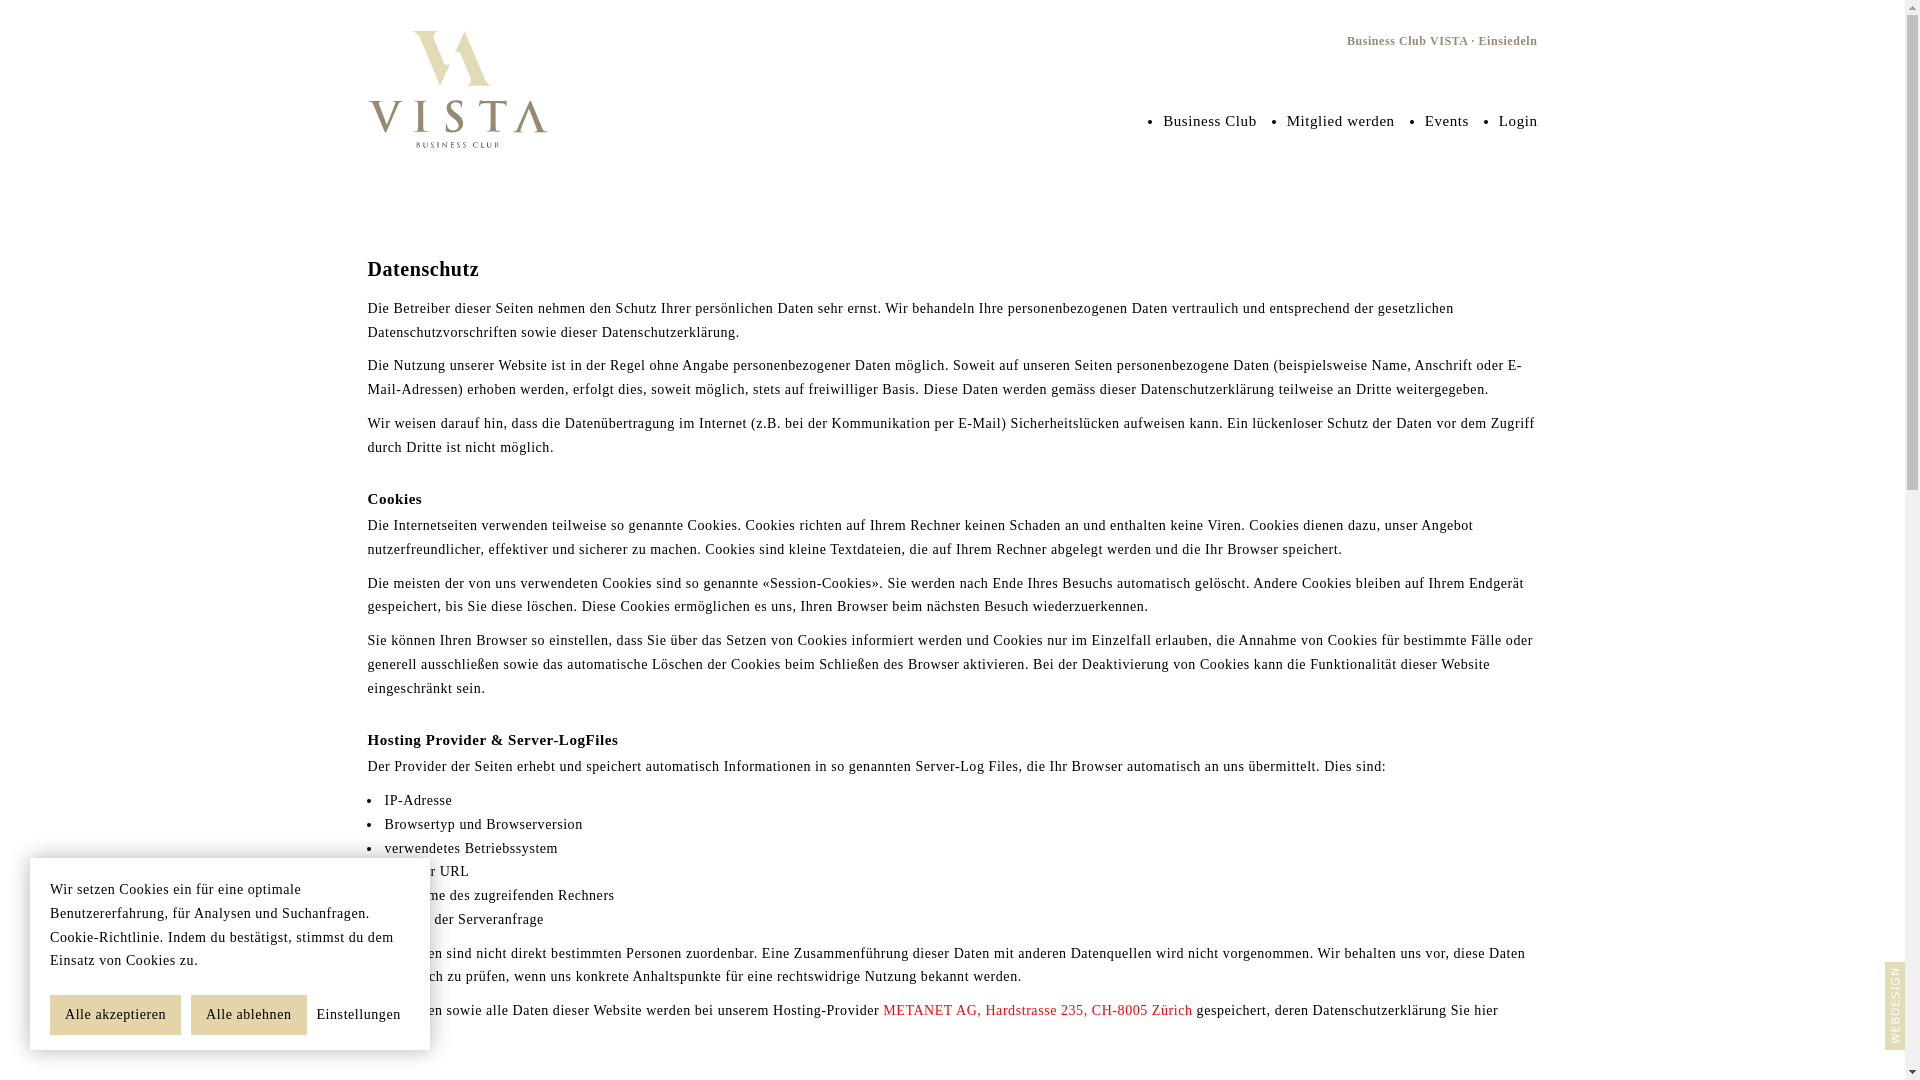  I want to click on Einstellungen, so click(358, 1015).